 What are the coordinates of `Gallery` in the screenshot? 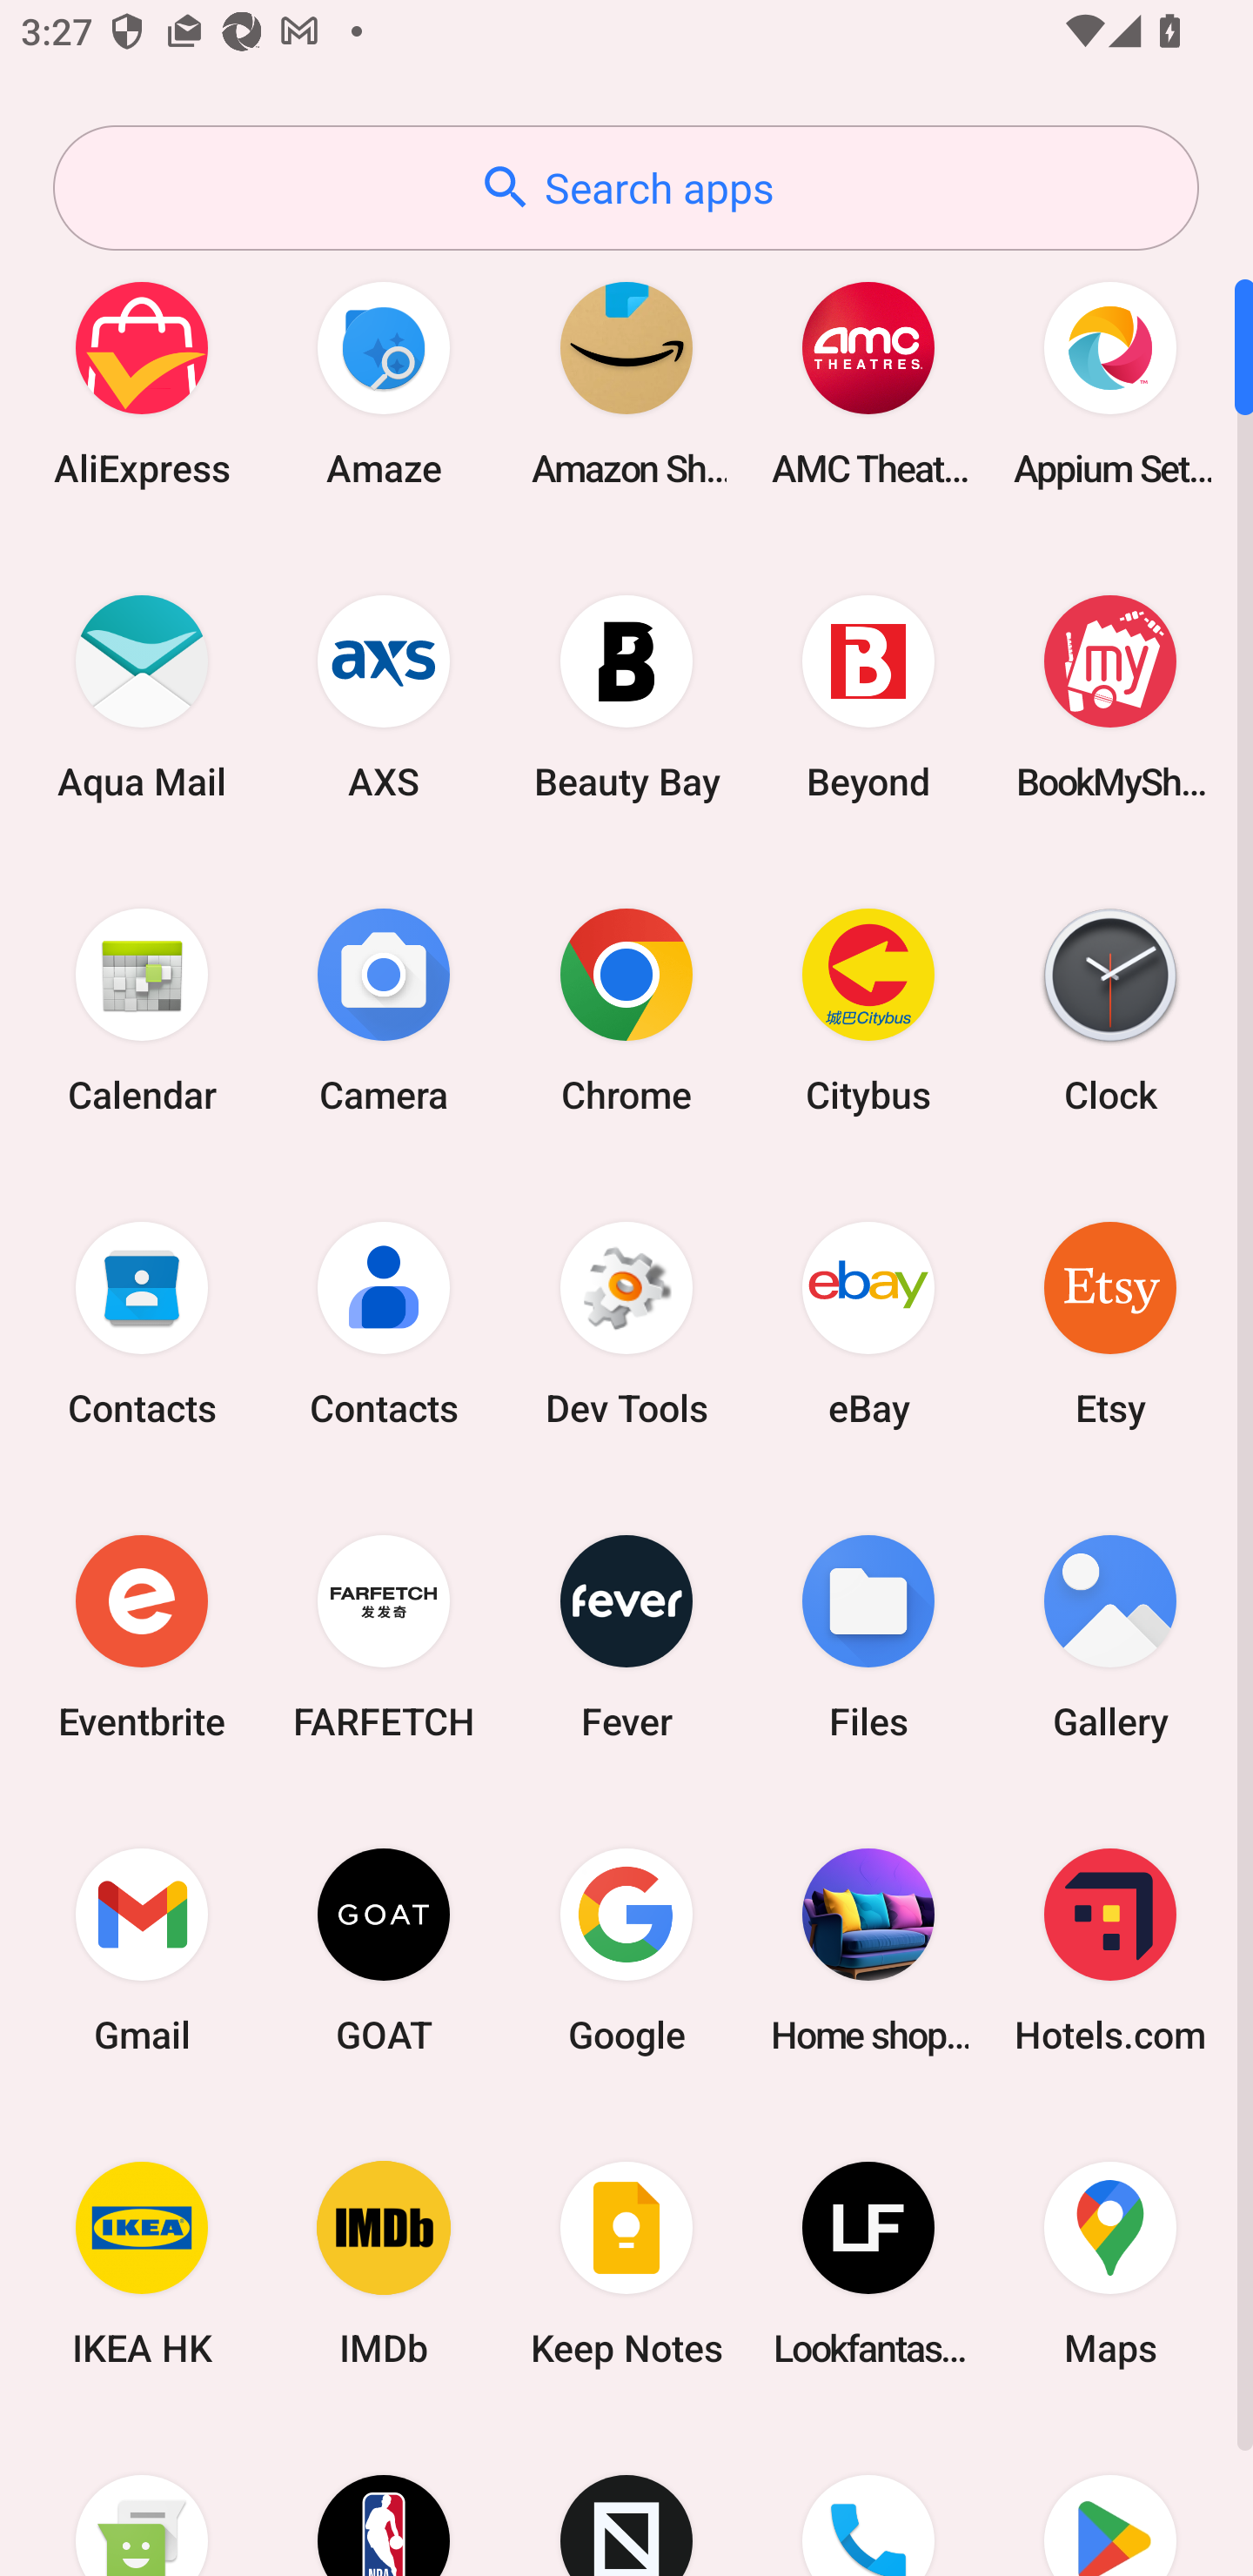 It's located at (1110, 1636).